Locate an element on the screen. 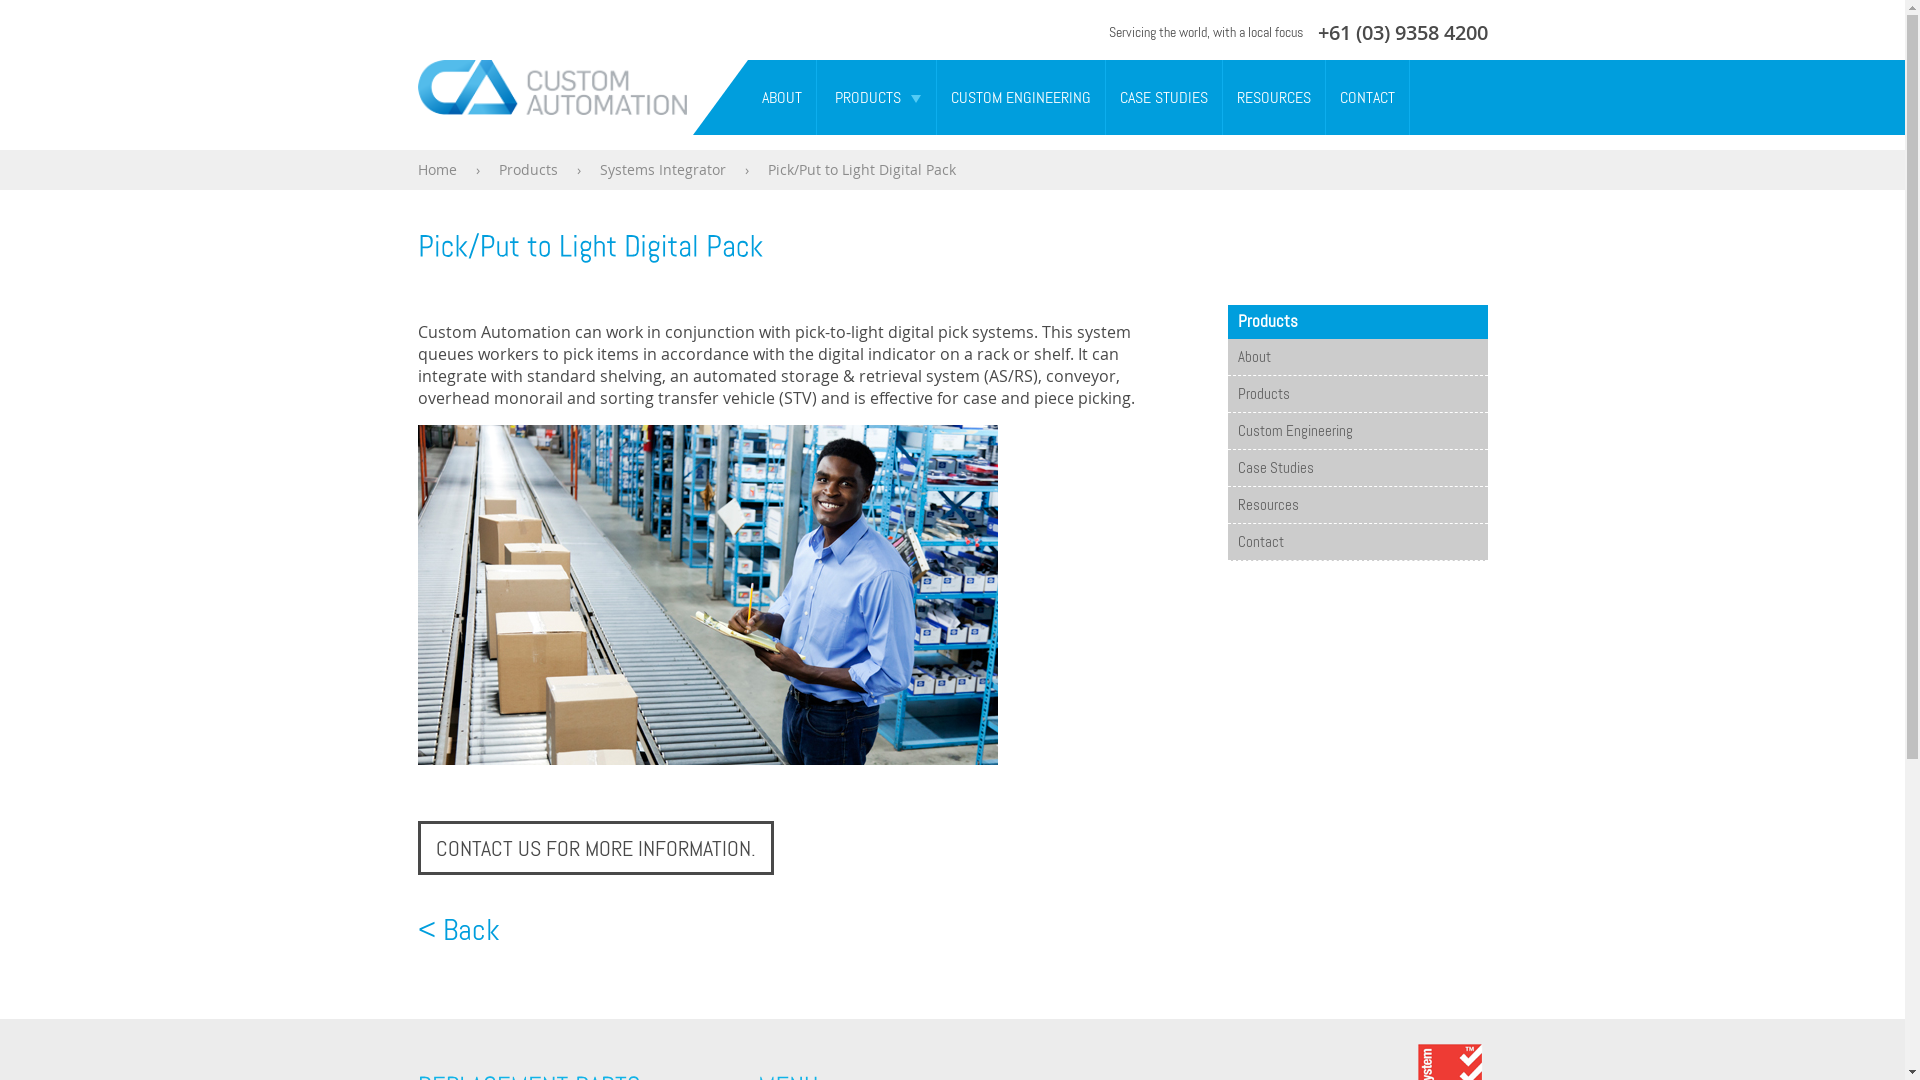 This screenshot has height=1080, width=1920. Resources is located at coordinates (1358, 505).